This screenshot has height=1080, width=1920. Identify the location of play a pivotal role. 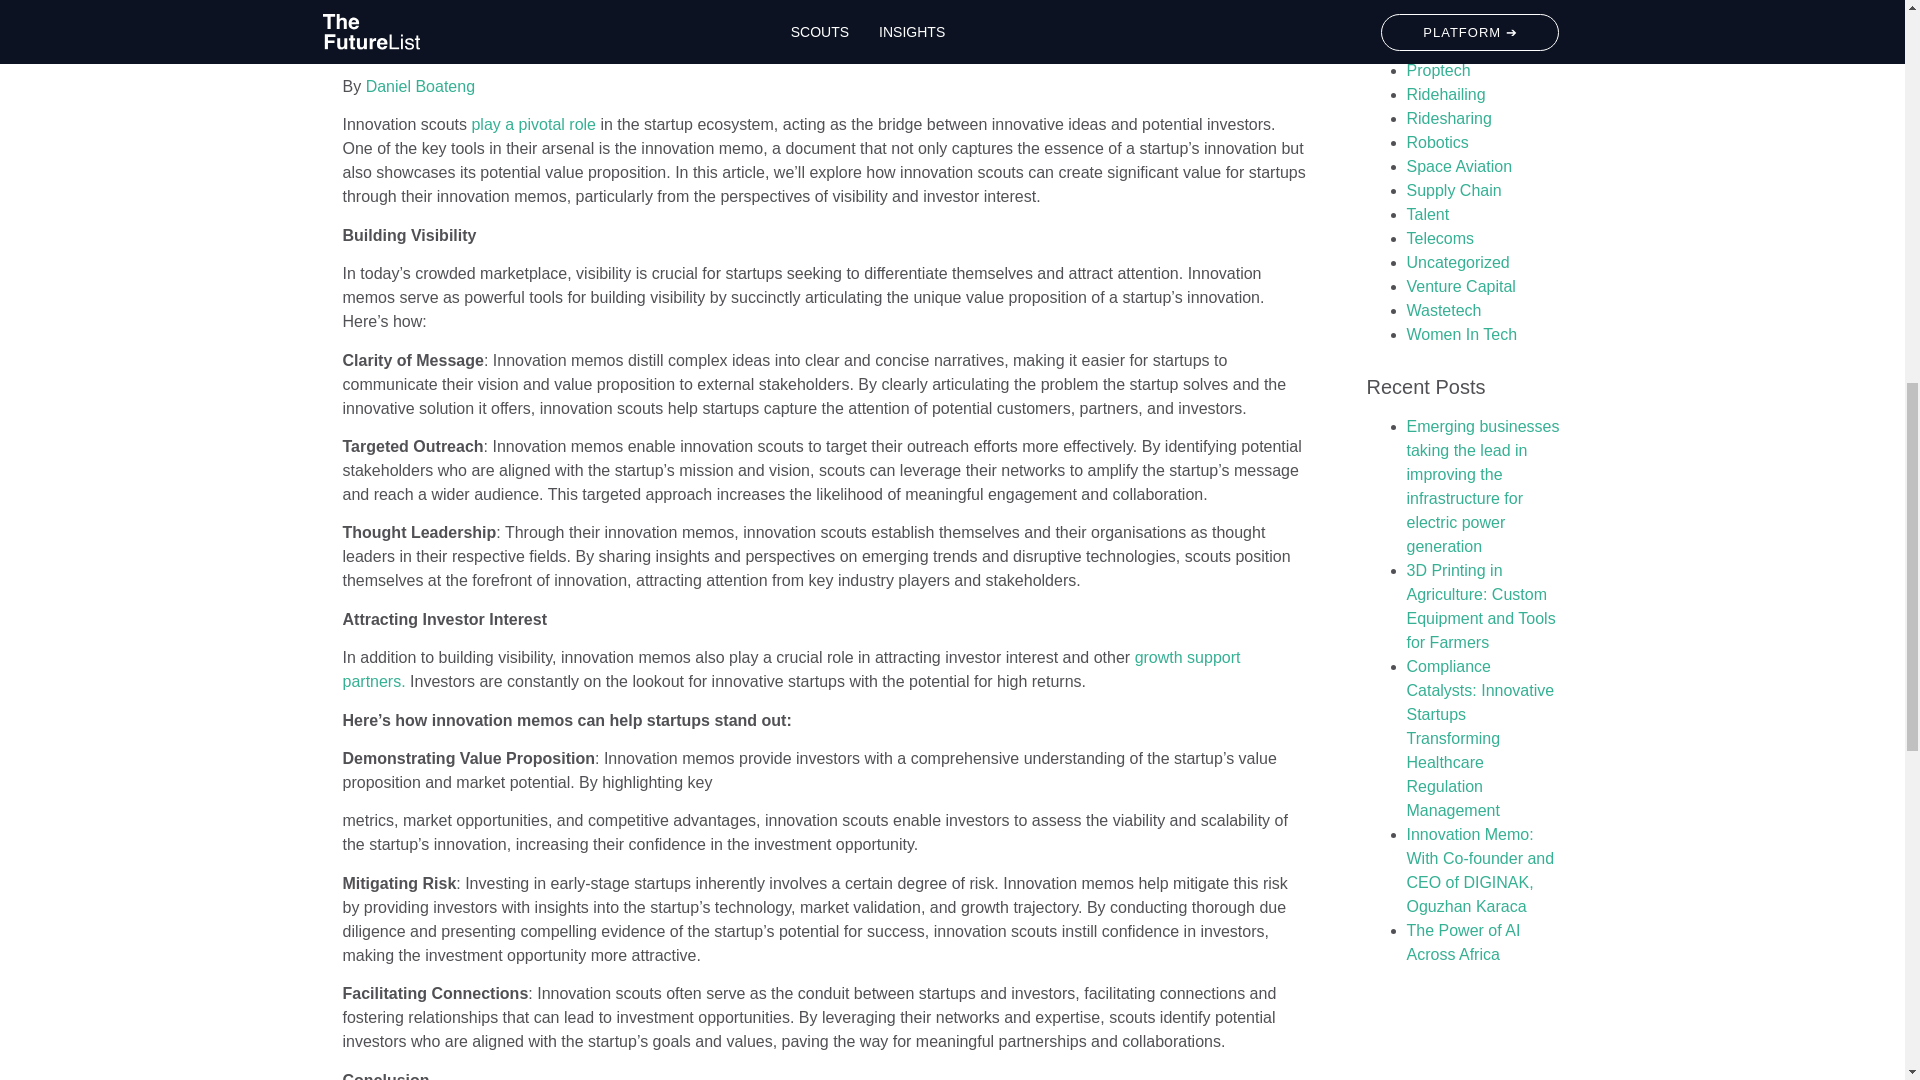
(532, 124).